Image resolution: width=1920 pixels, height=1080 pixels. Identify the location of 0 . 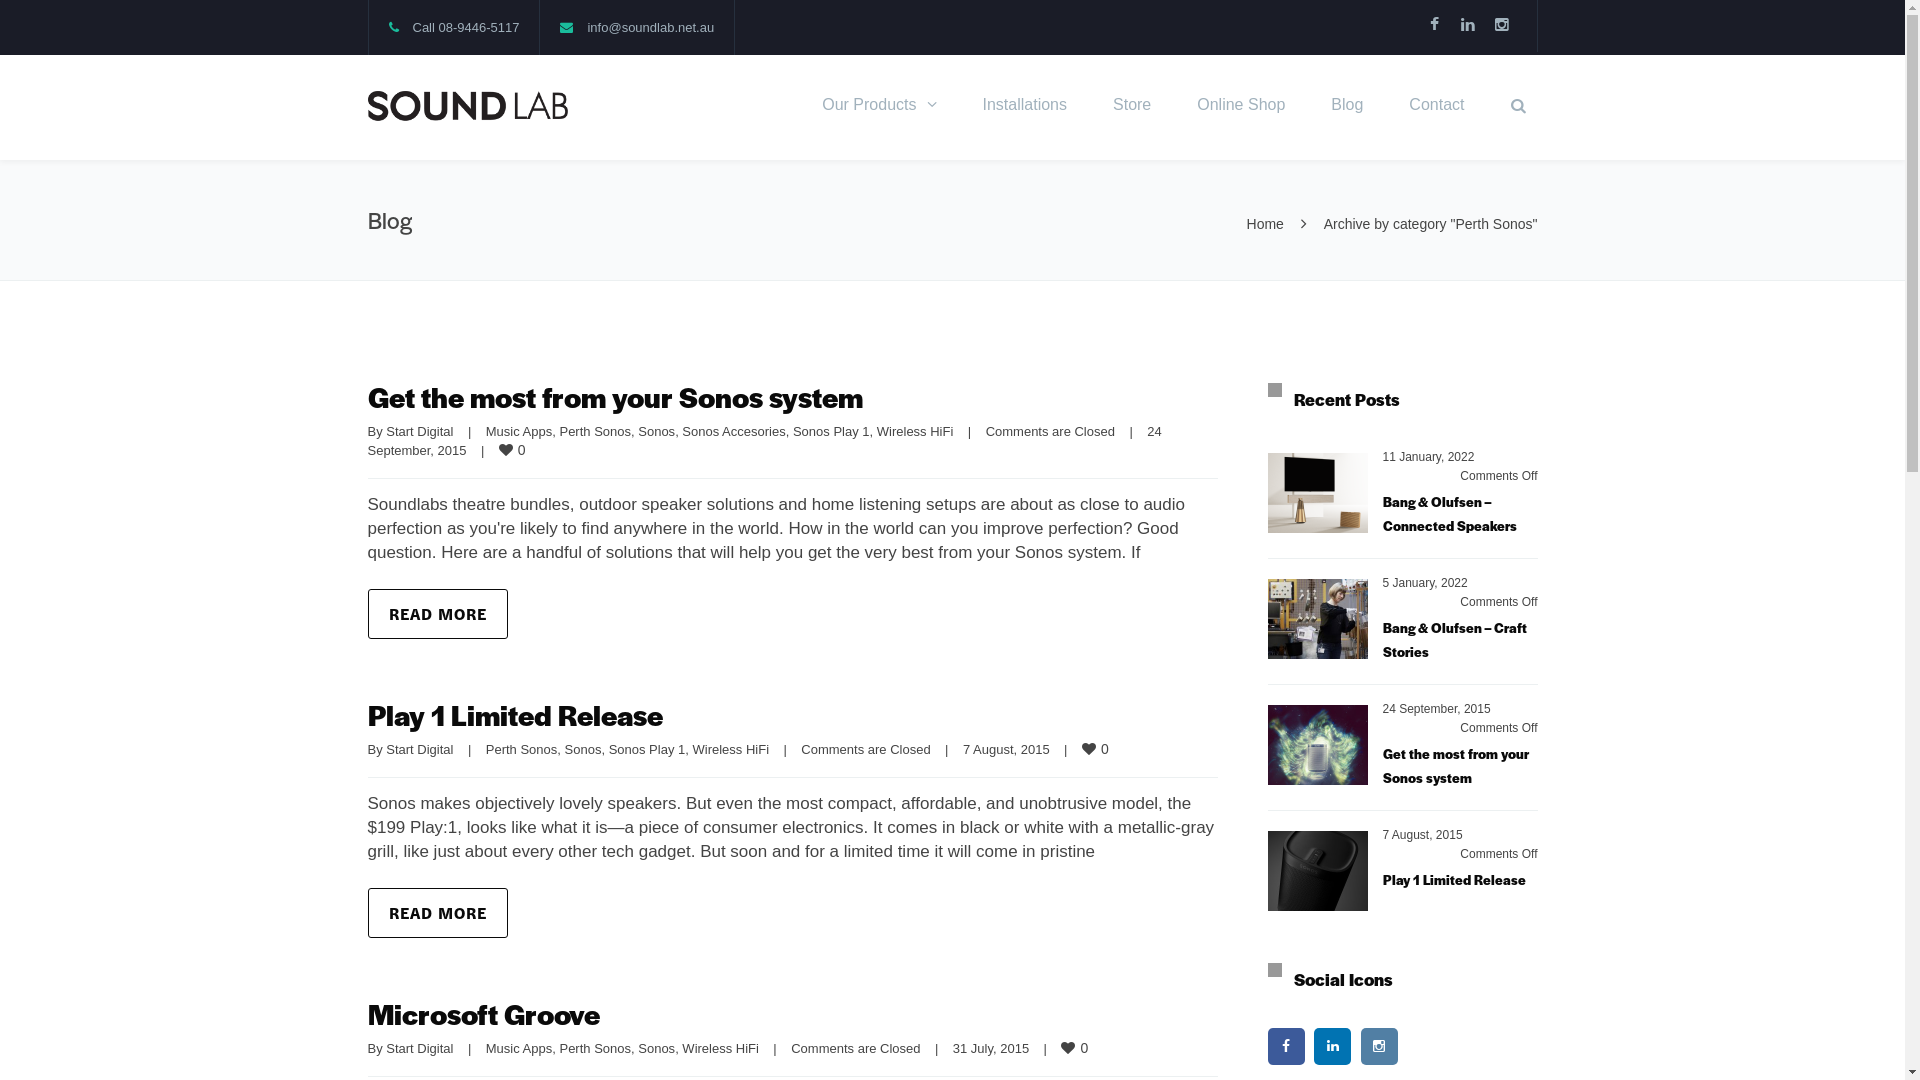
(514, 450).